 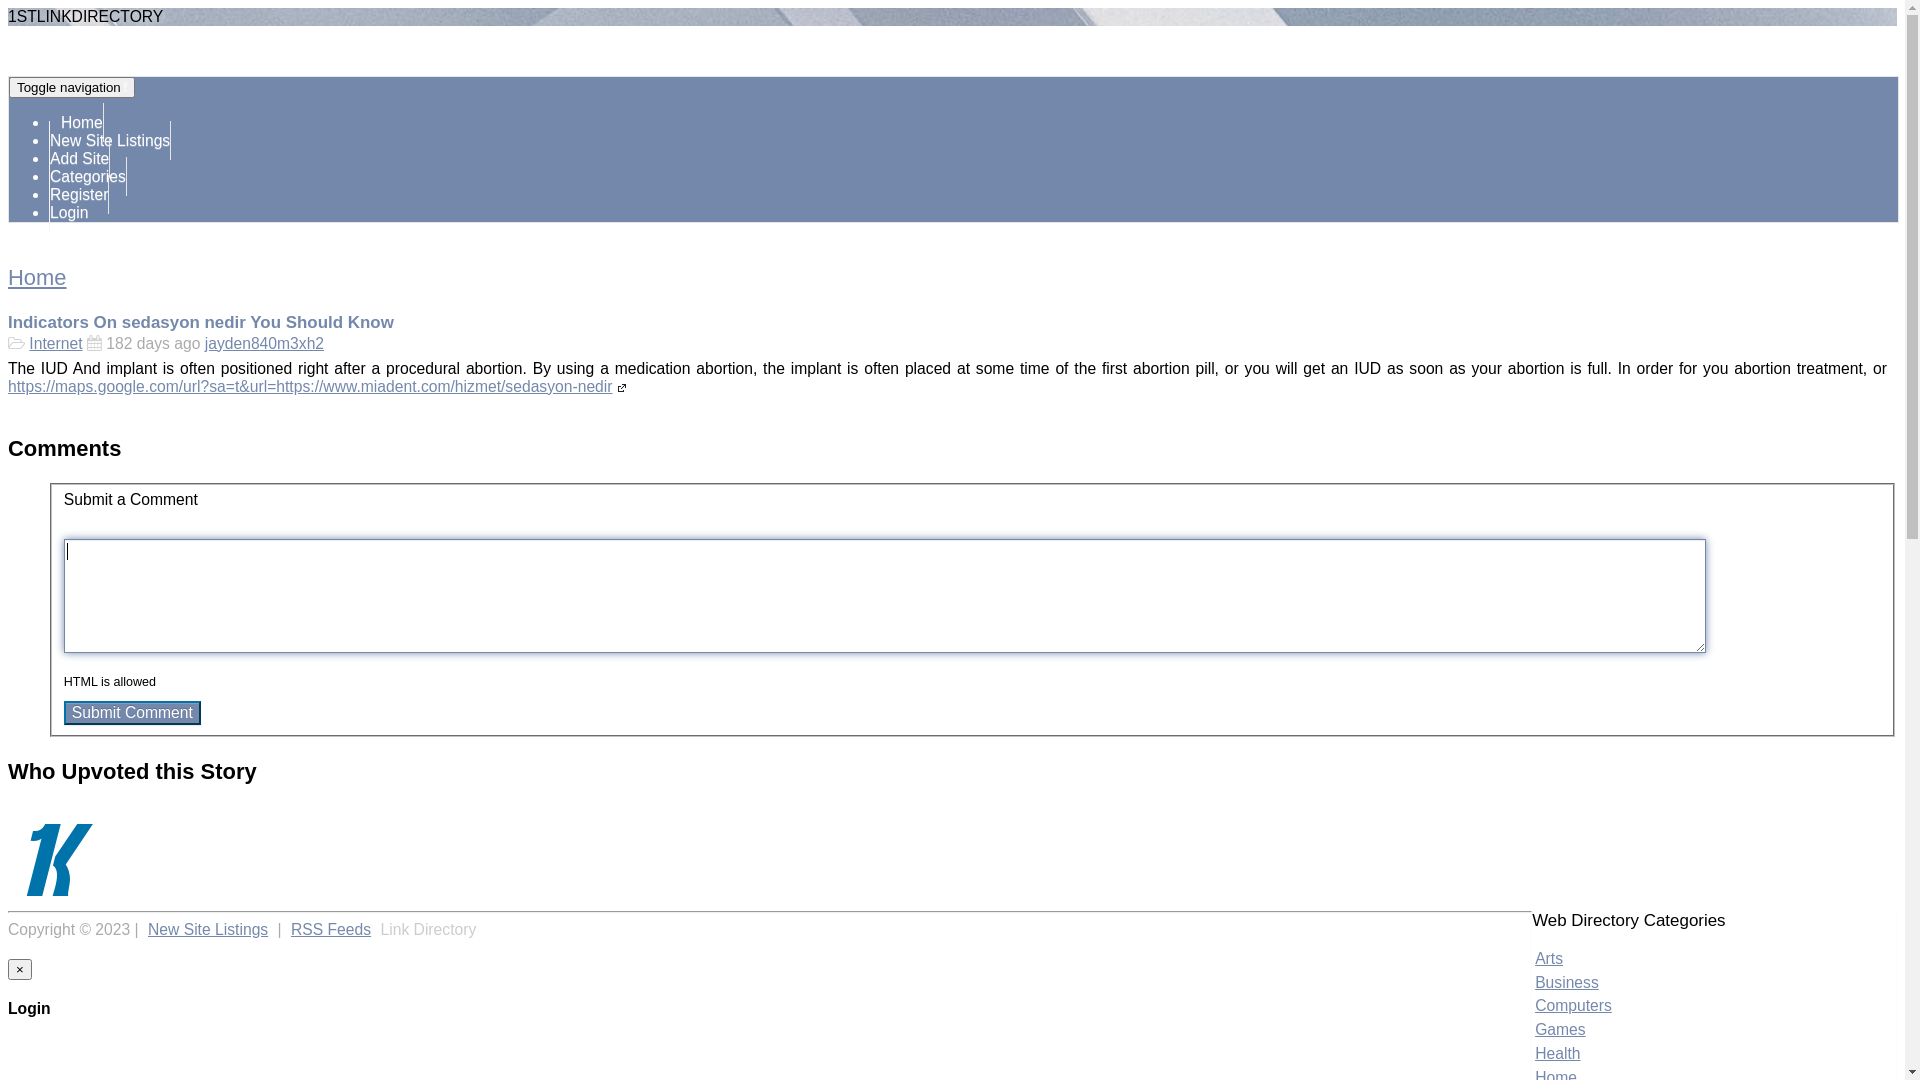 I want to click on Home, so click(x=76, y=122).